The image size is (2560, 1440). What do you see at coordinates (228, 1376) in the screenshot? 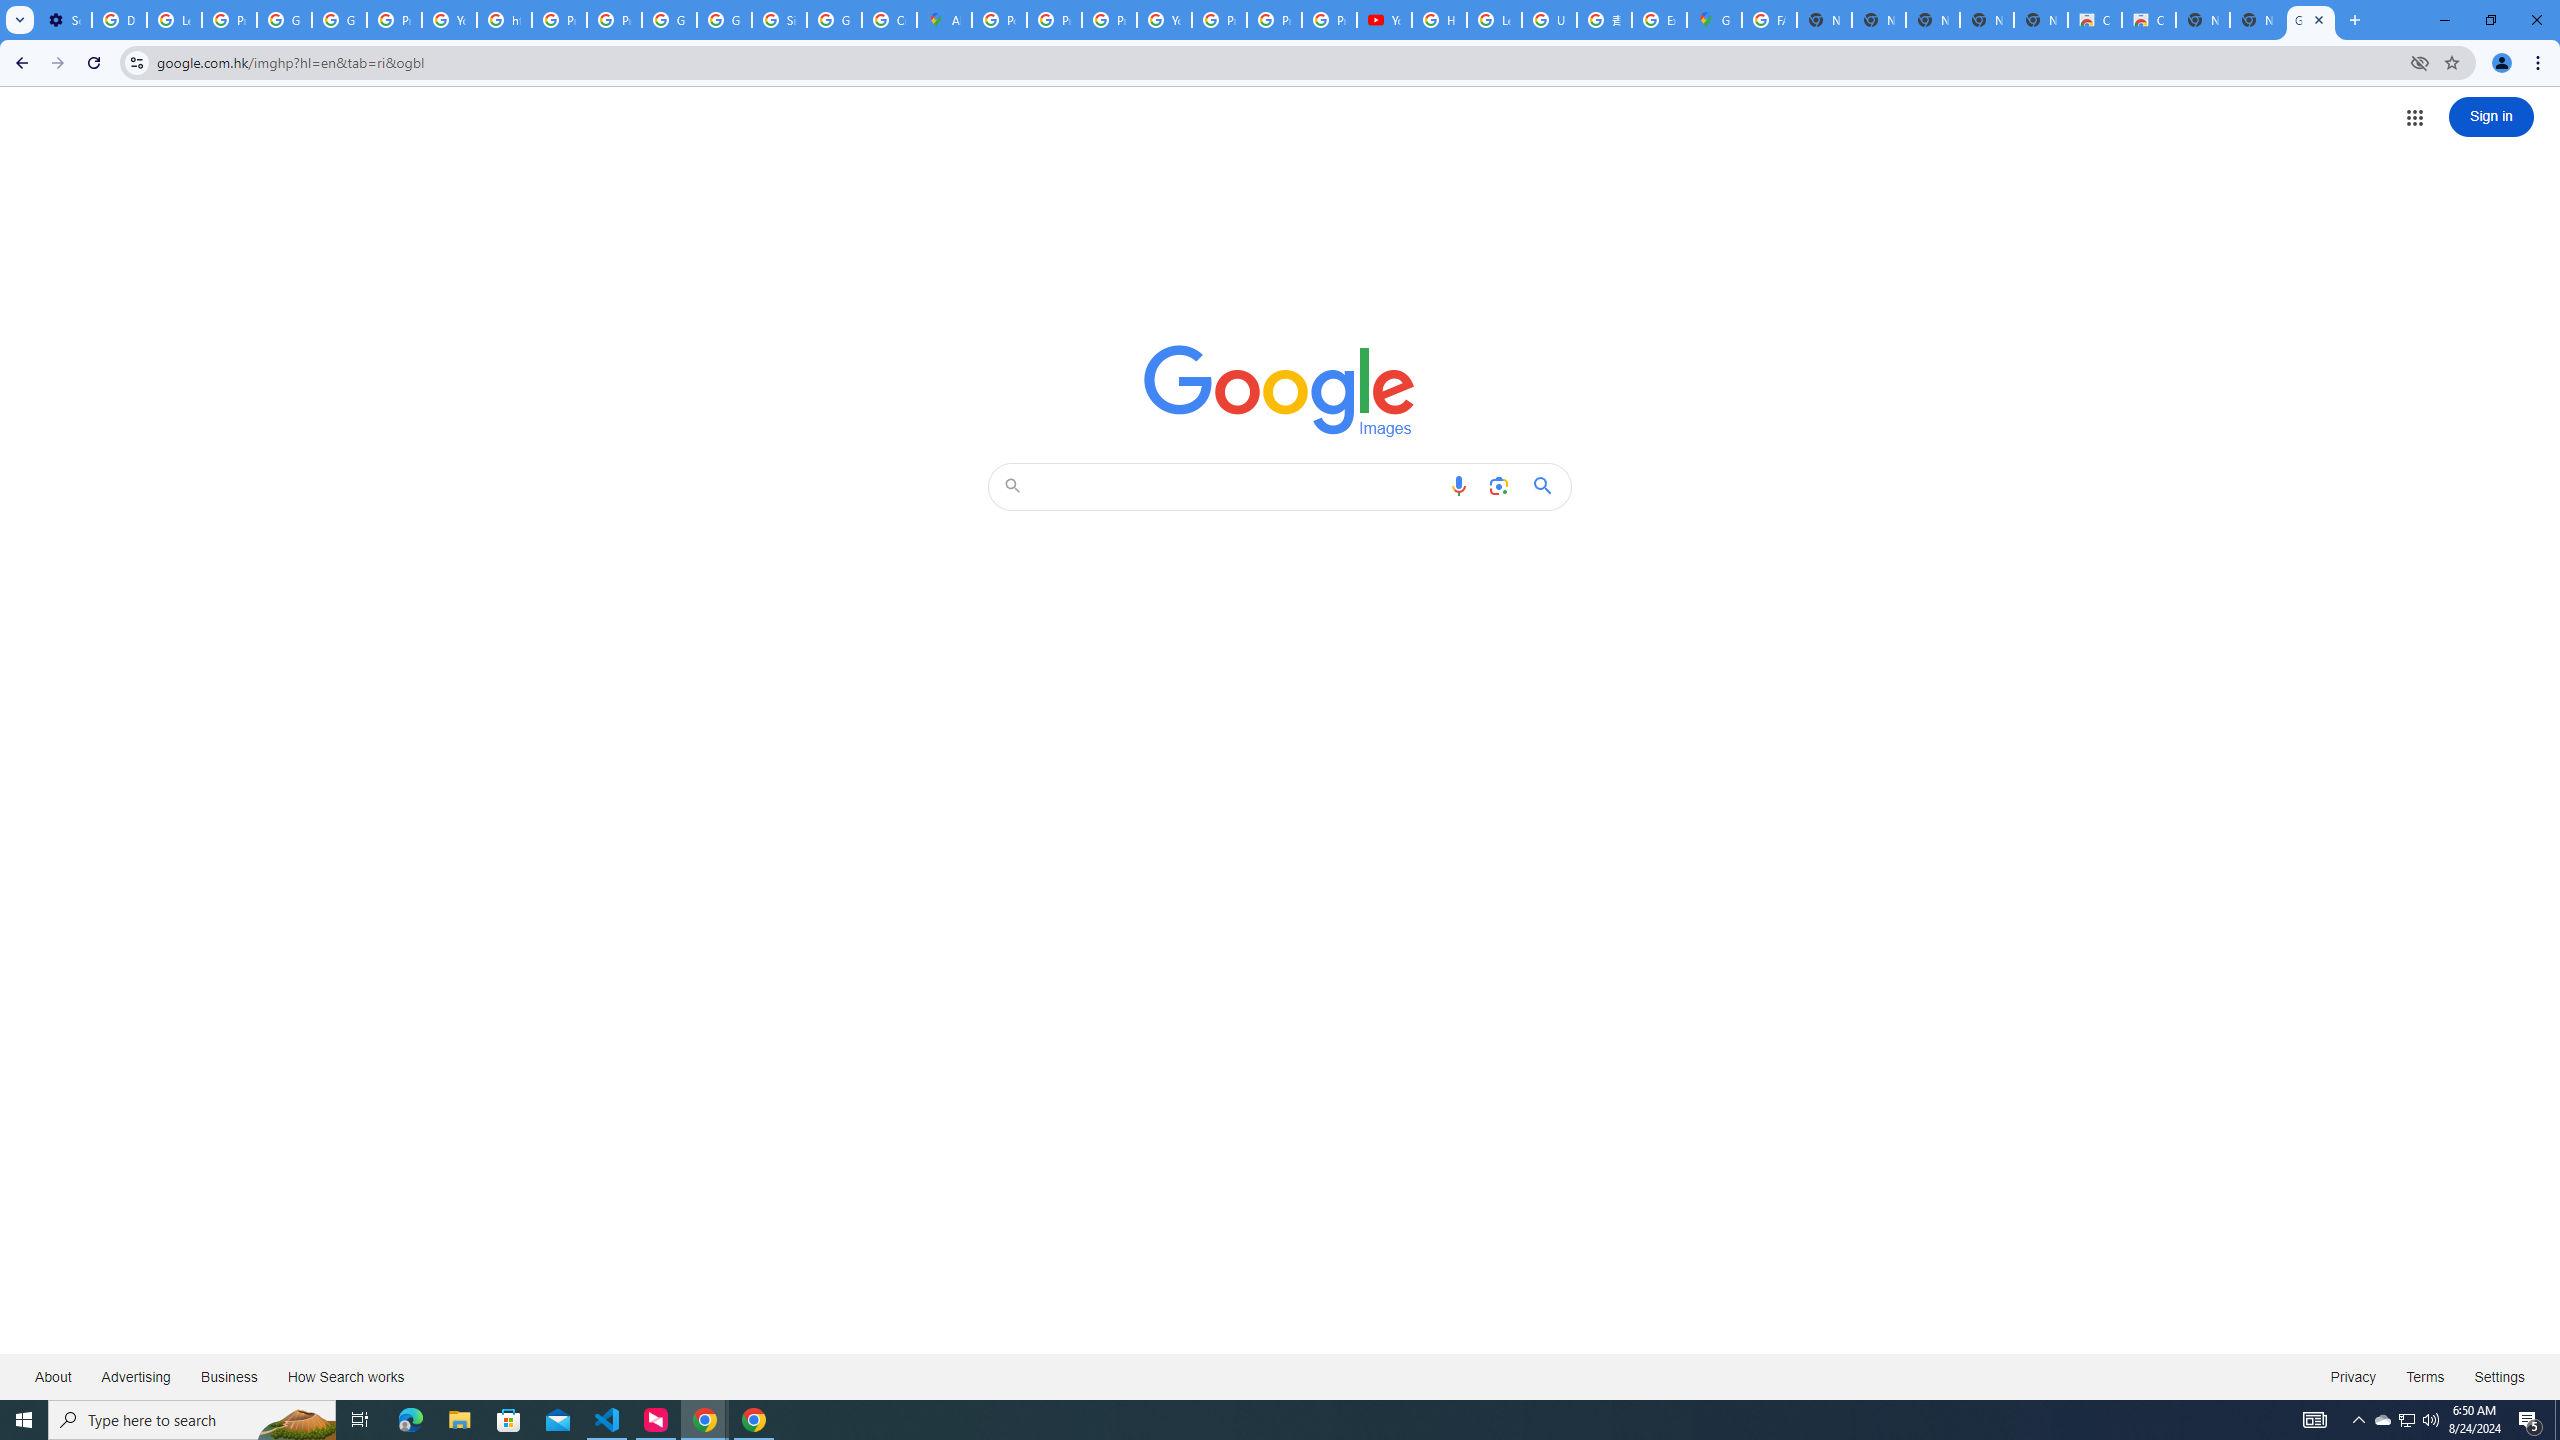
I see `Business` at bounding box center [228, 1376].